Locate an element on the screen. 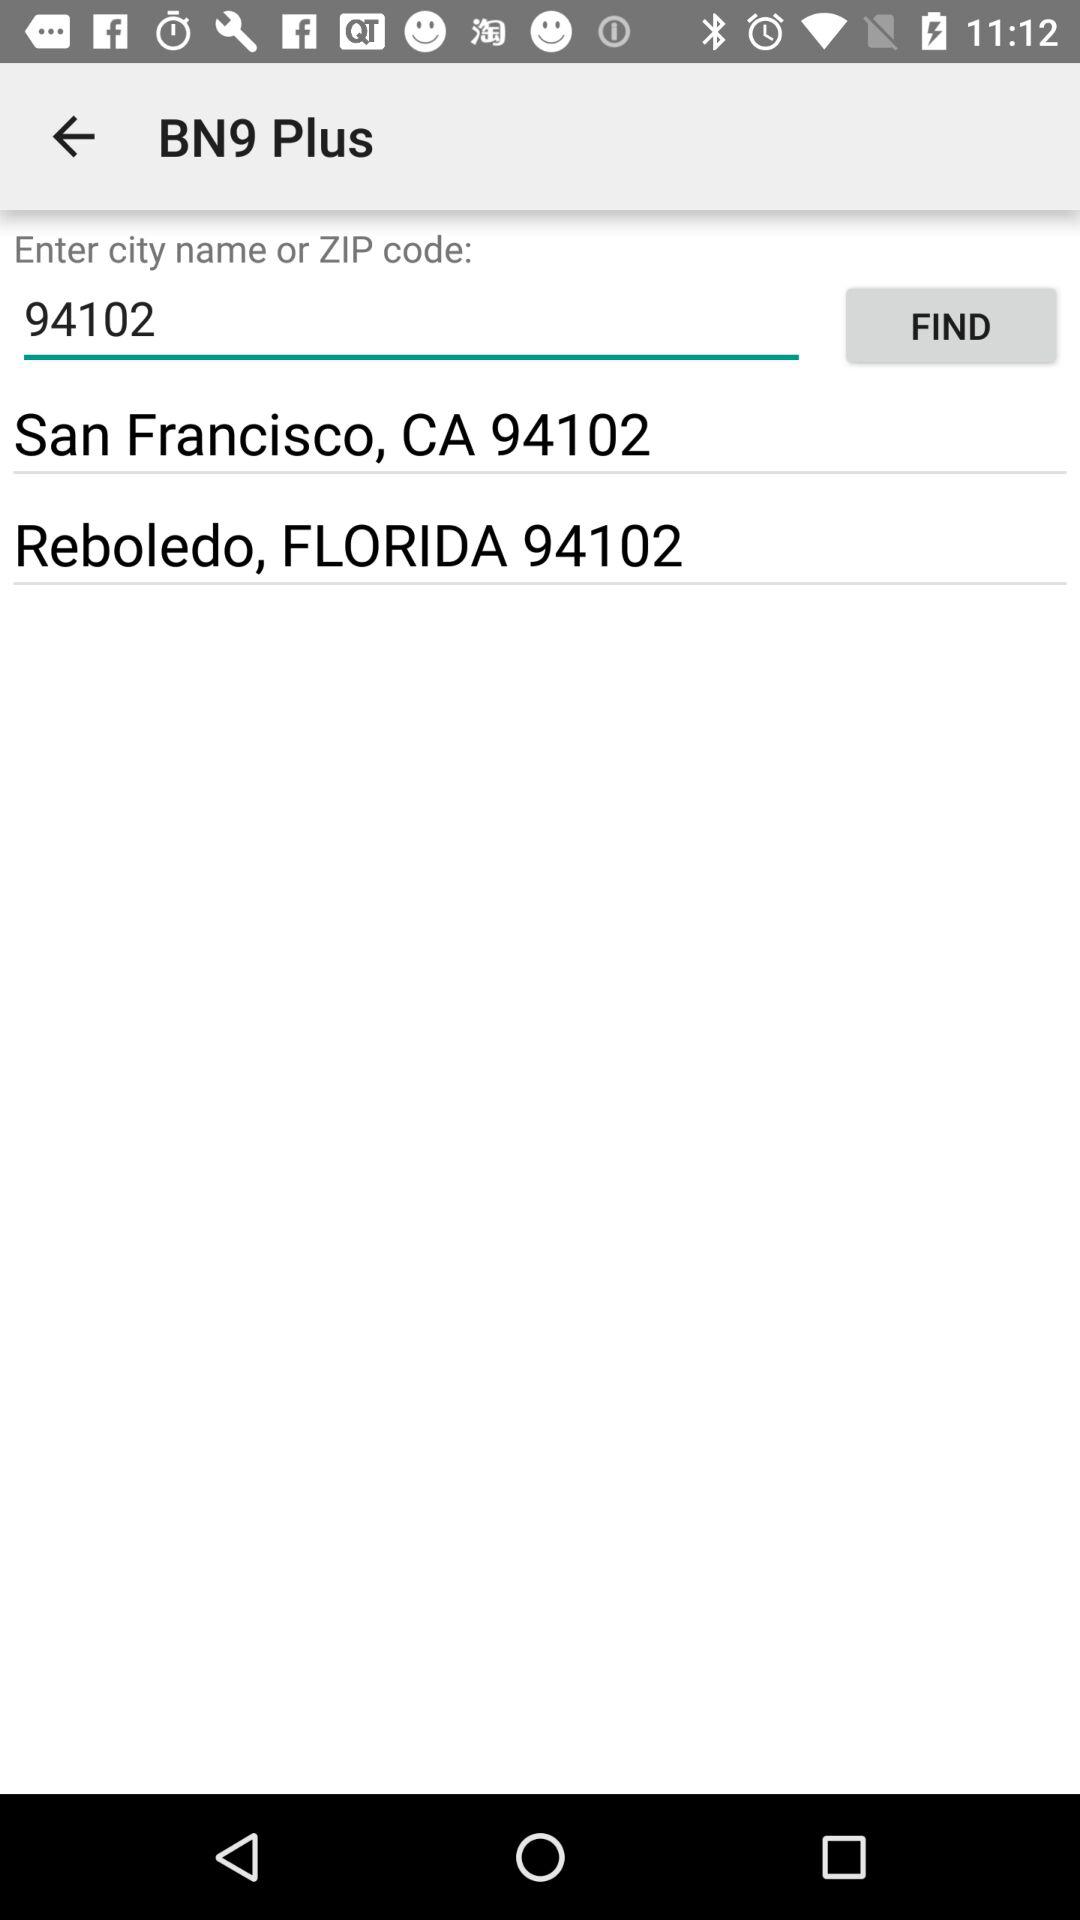 The height and width of the screenshot is (1920, 1080). tap the icon below the san francisco ca icon is located at coordinates (540, 472).